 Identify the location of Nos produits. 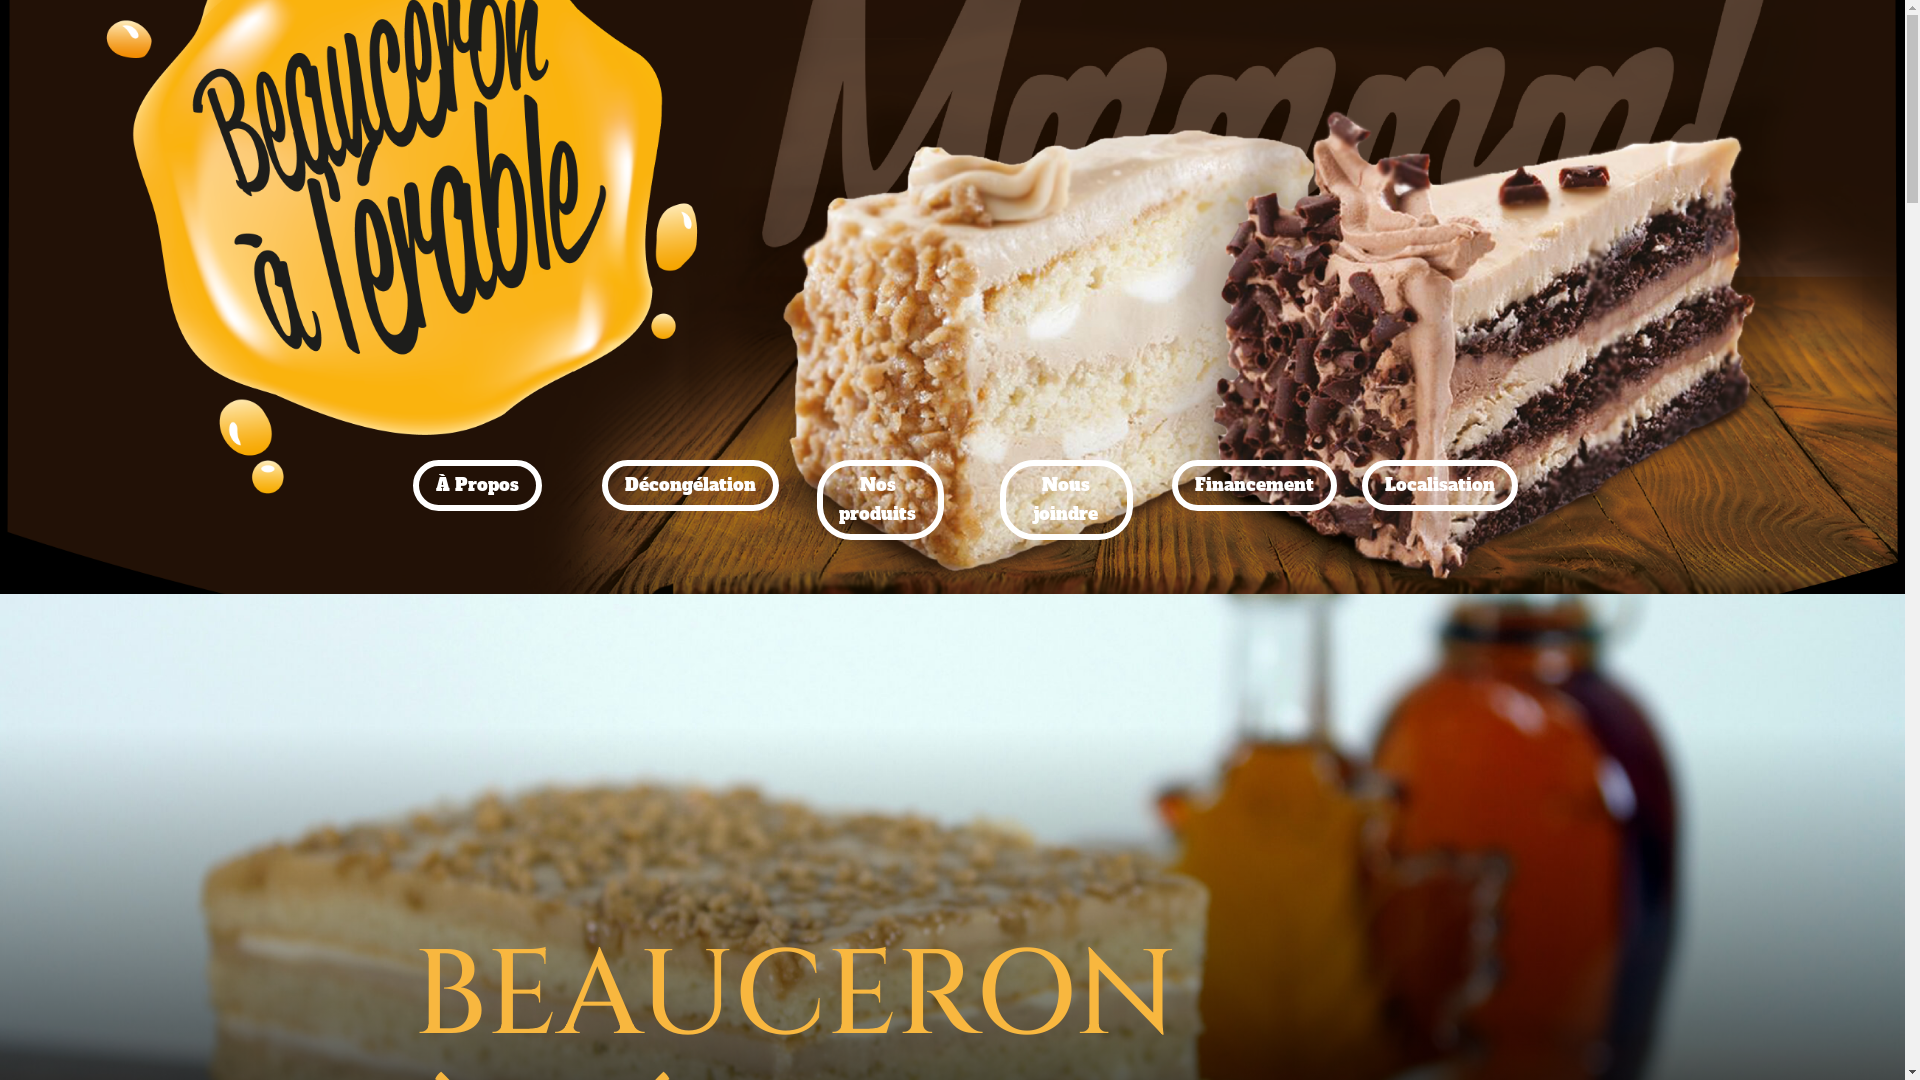
(880, 500).